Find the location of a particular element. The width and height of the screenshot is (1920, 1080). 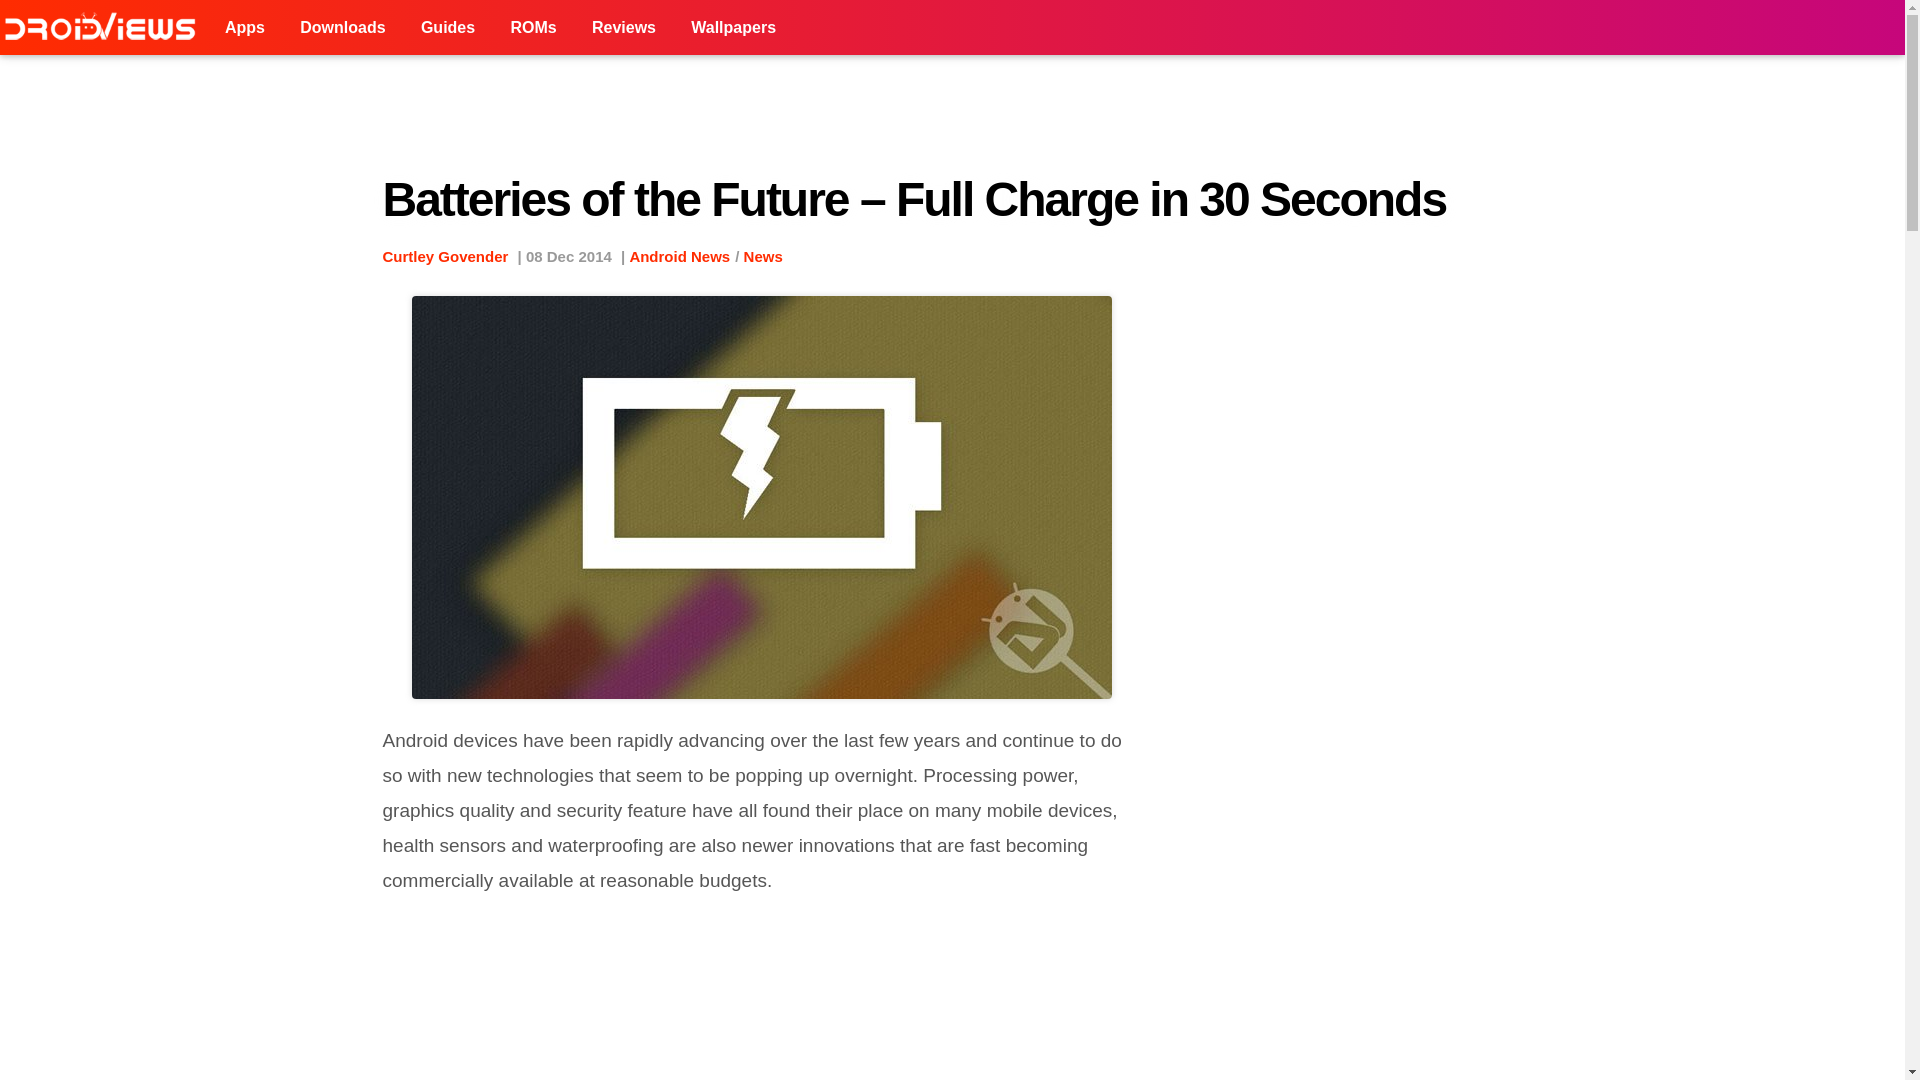

Wallpapers is located at coordinates (733, 28).